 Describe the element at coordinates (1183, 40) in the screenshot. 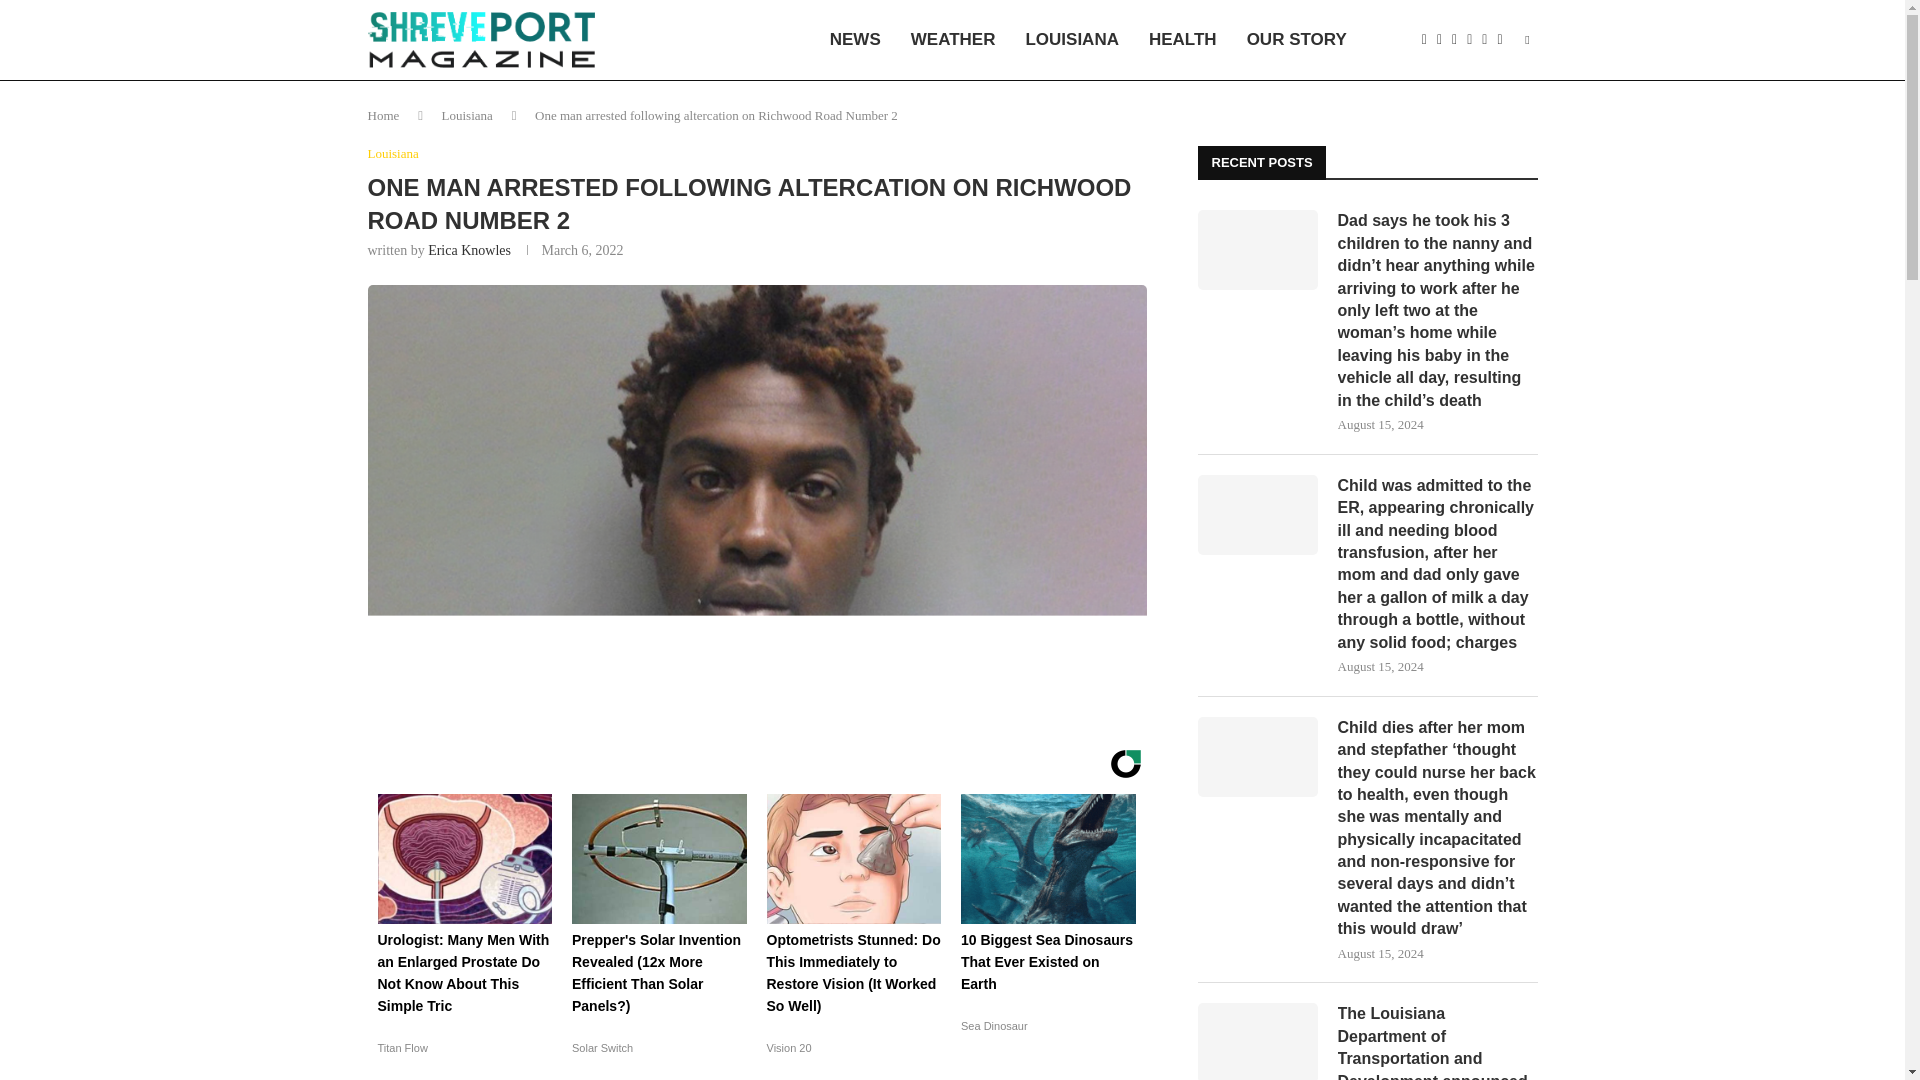

I see `HEALTH` at that location.